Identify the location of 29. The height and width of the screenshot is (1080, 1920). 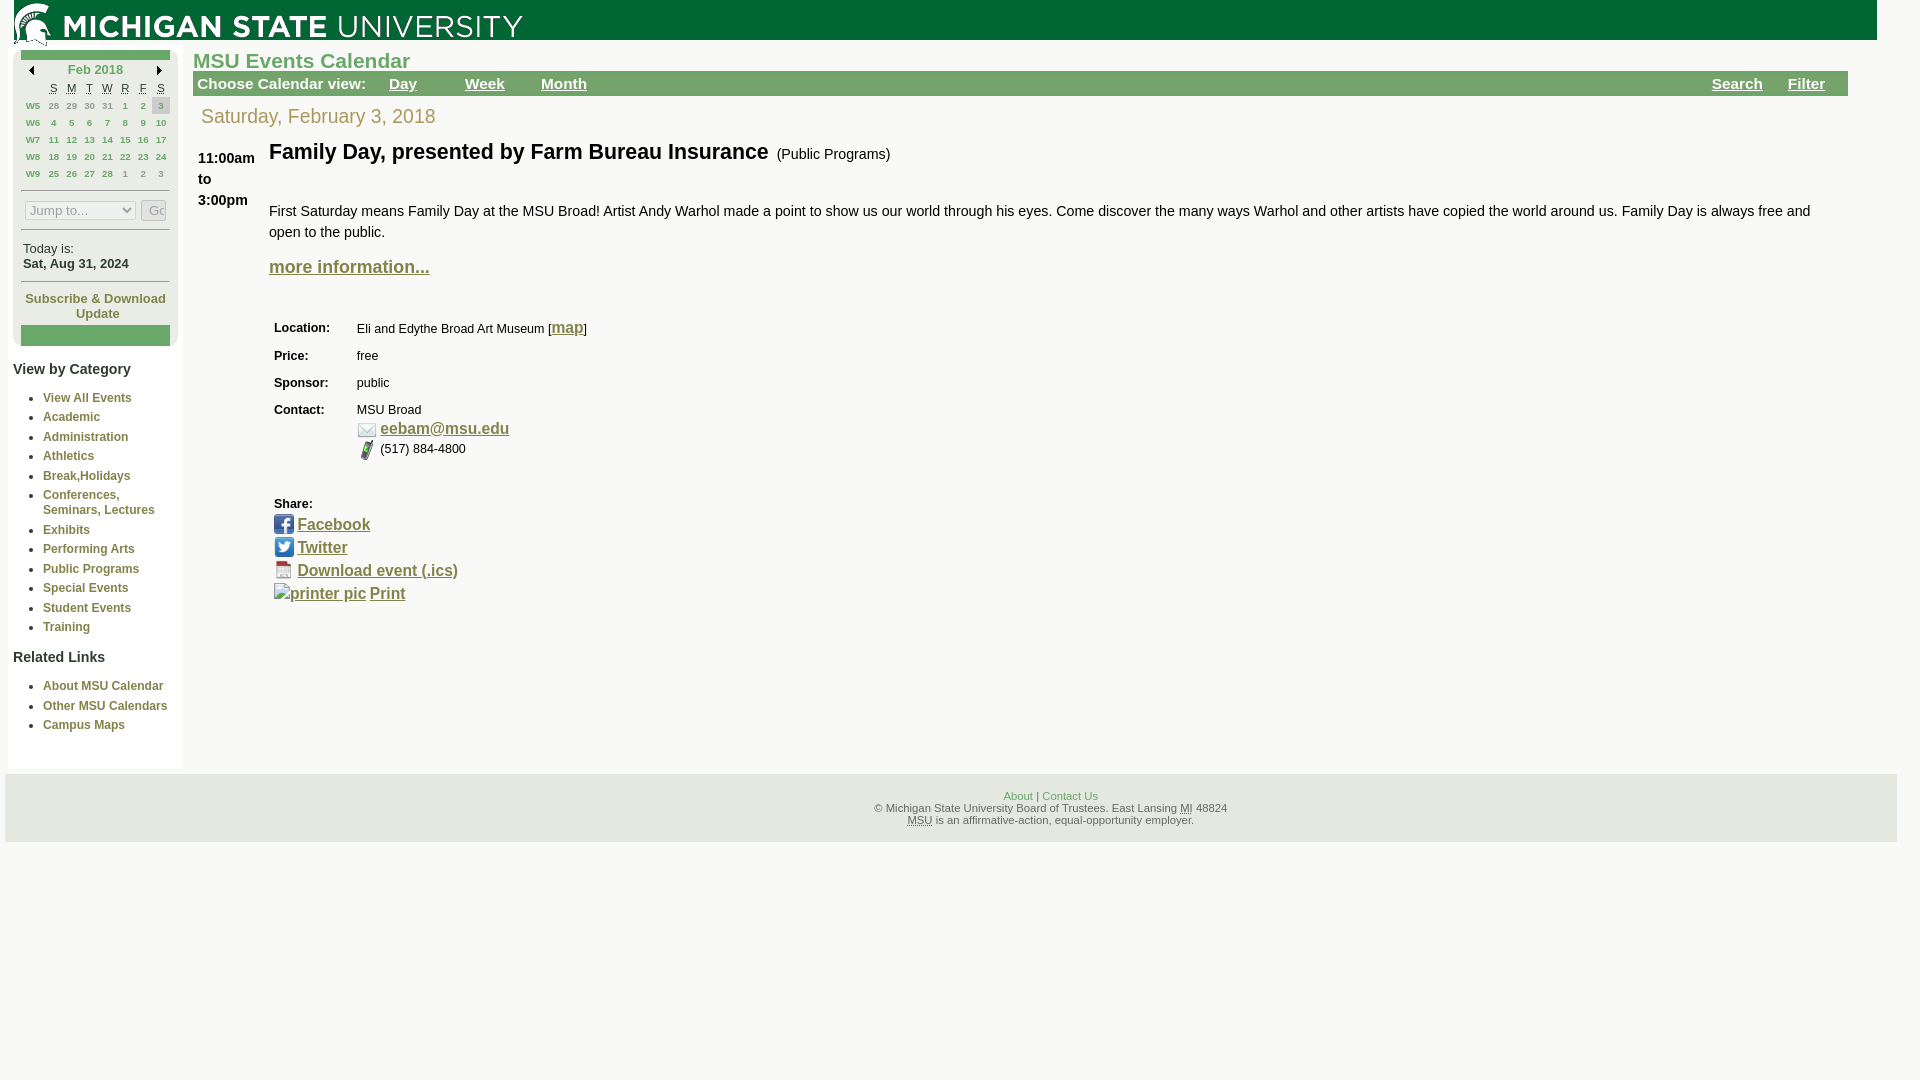
(70, 106).